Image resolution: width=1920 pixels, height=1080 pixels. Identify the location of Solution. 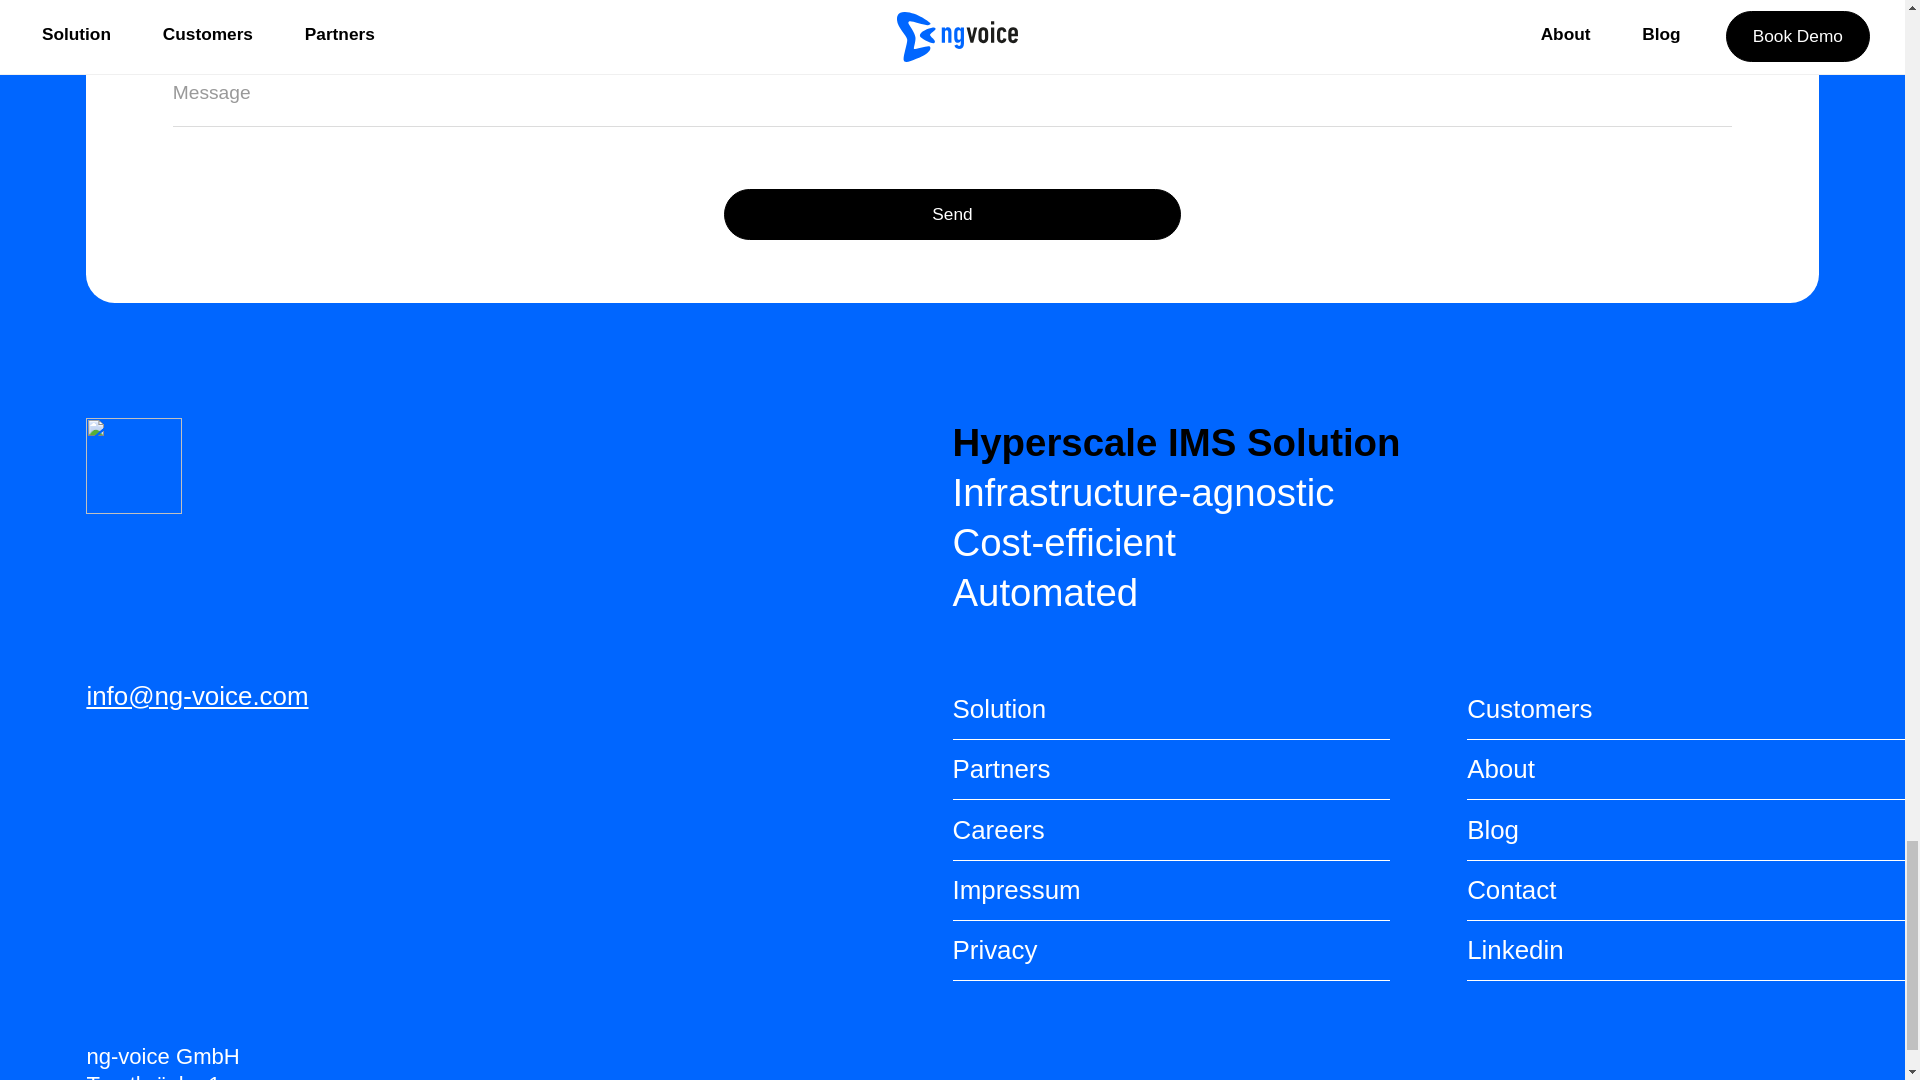
(1171, 710).